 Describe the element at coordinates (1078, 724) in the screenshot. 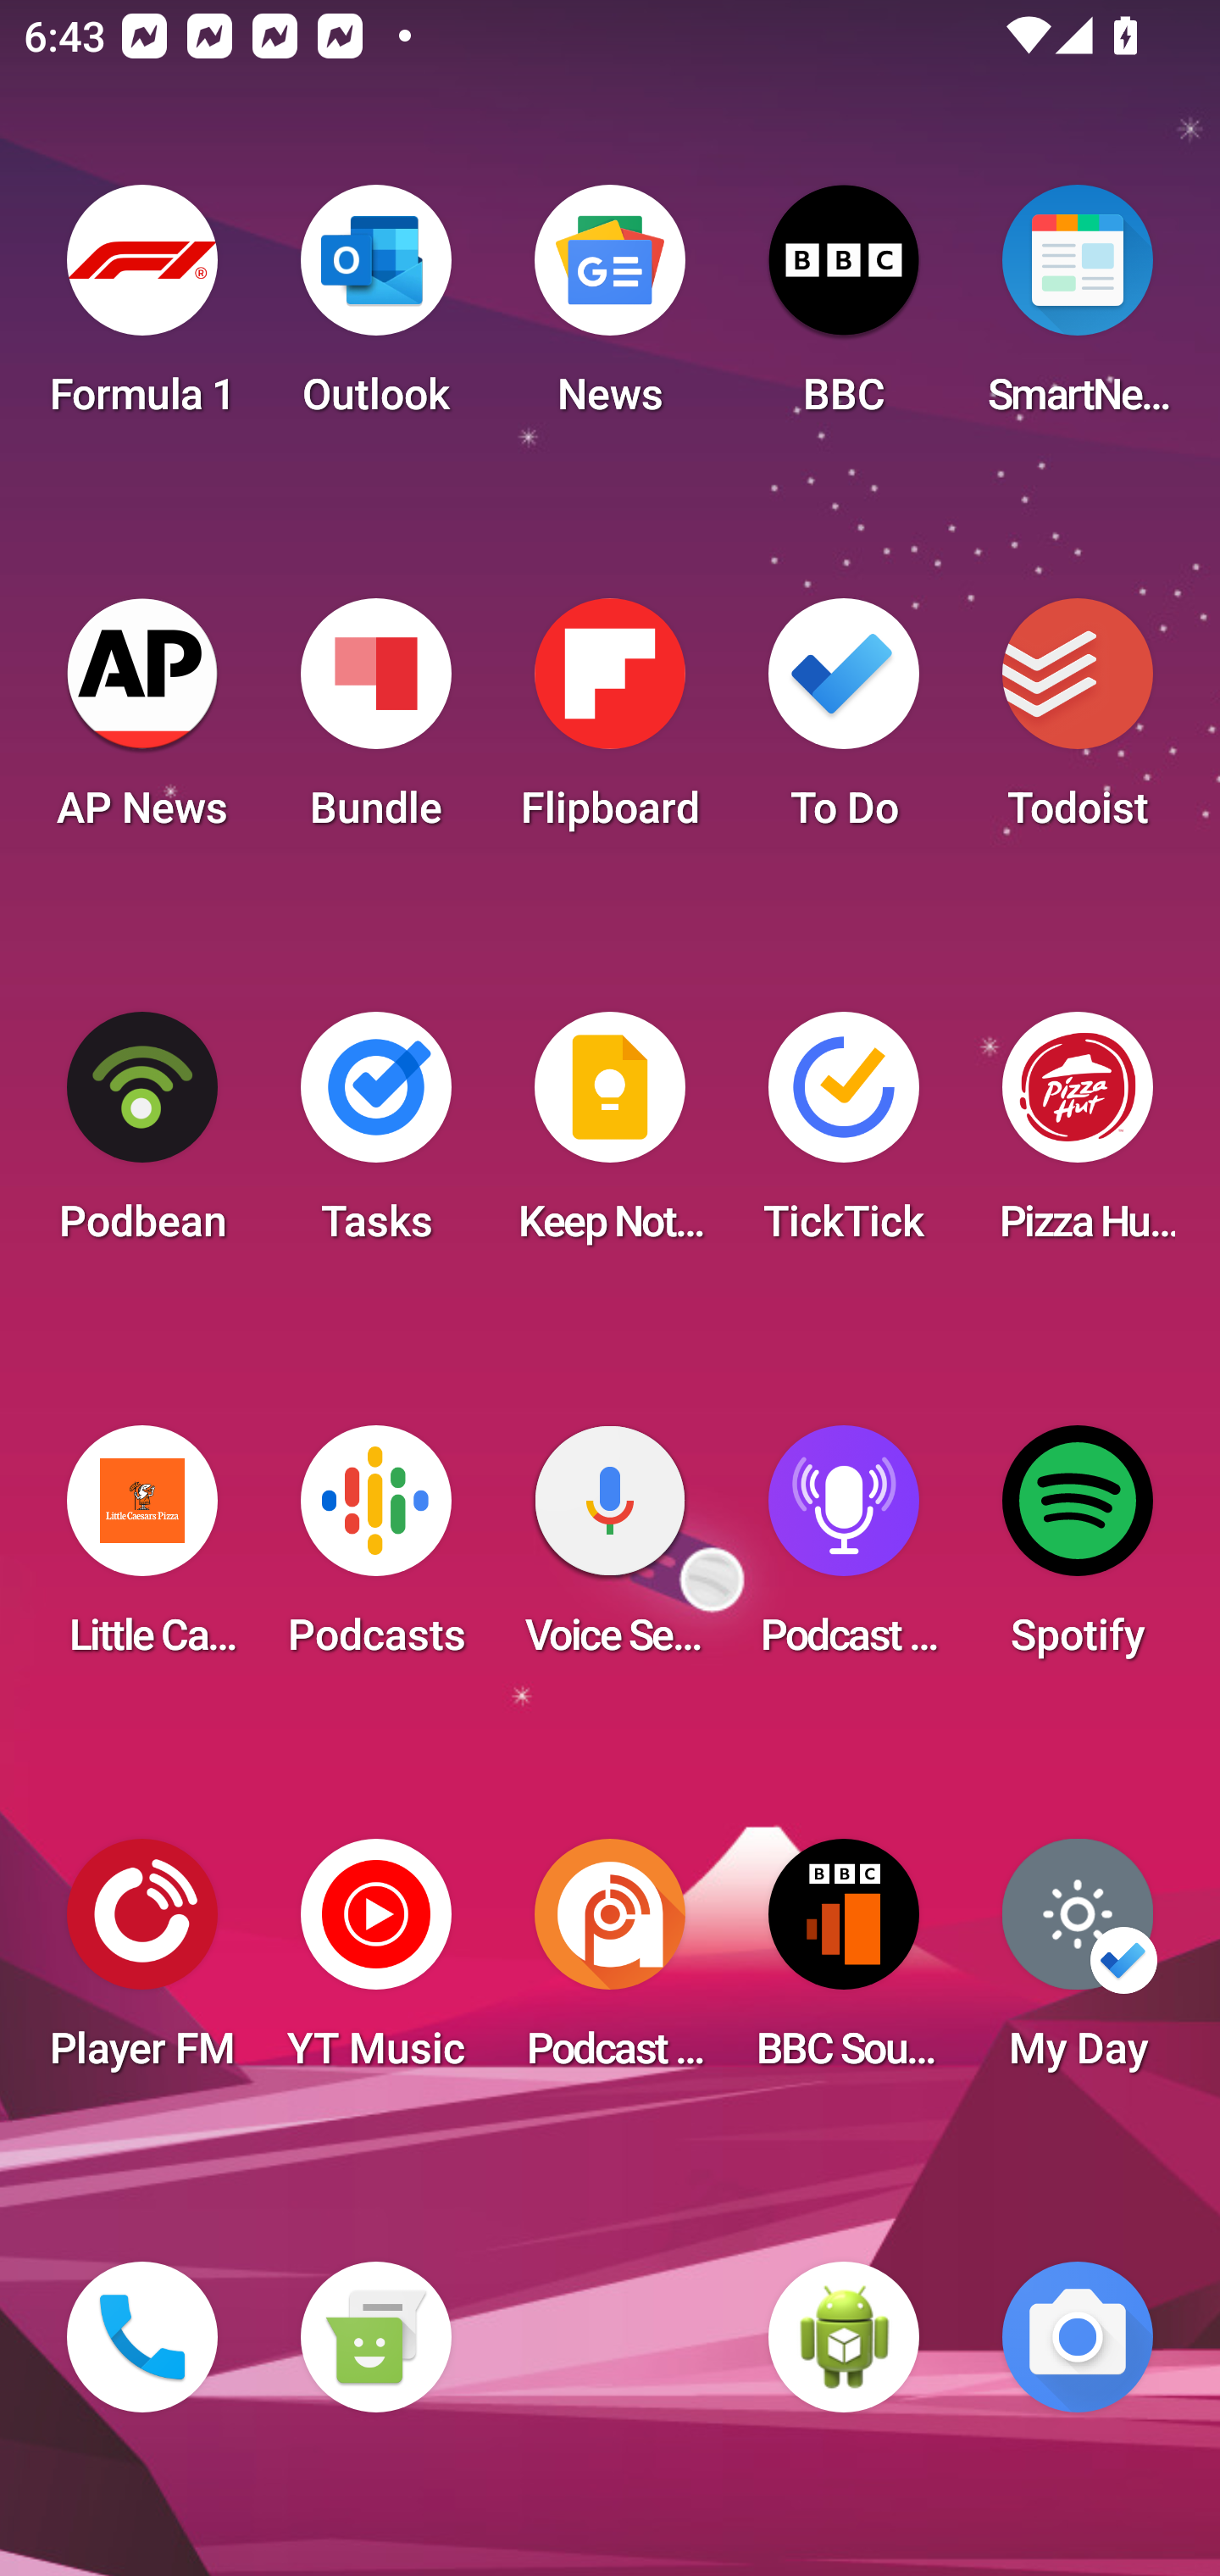

I see `Todoist` at that location.